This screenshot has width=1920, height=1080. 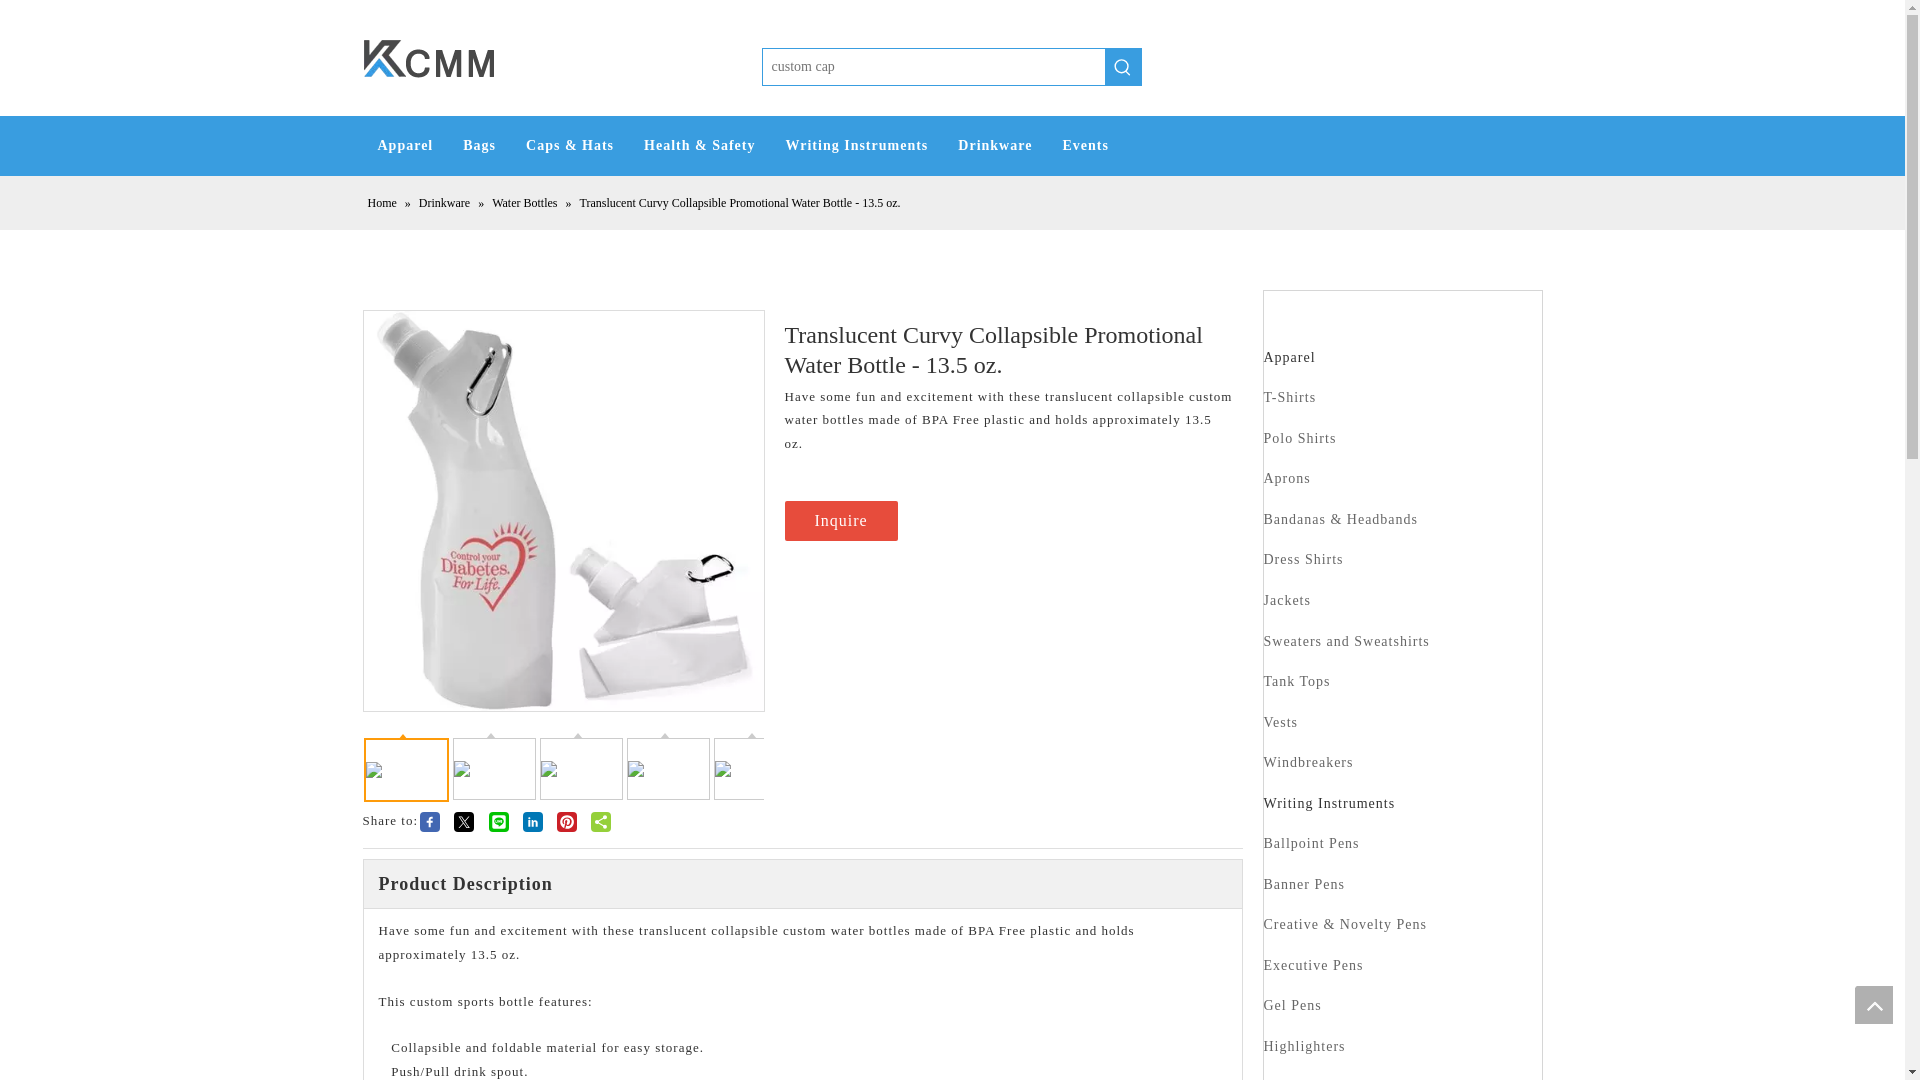 What do you see at coordinates (856, 146) in the screenshot?
I see `Writing Instruments` at bounding box center [856, 146].